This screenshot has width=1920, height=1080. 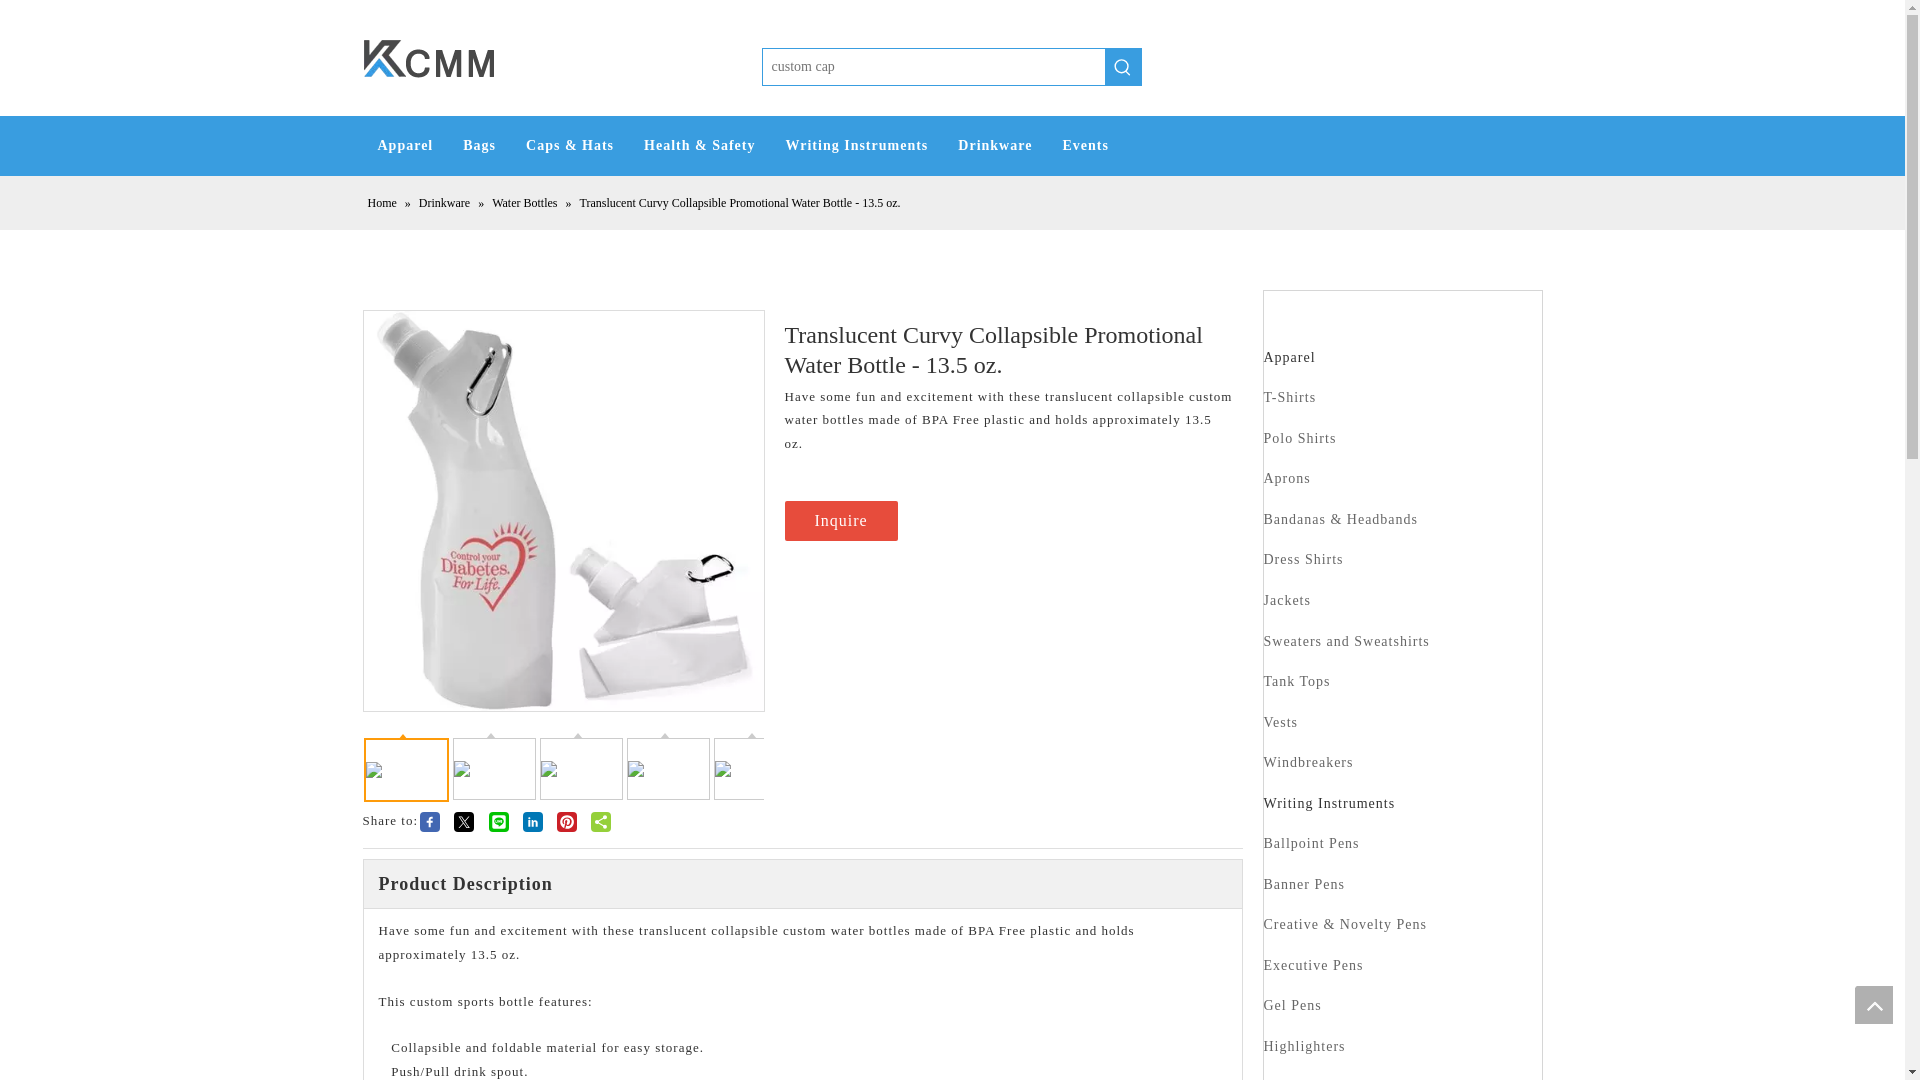 What do you see at coordinates (856, 146) in the screenshot?
I see `Writing Instruments` at bounding box center [856, 146].